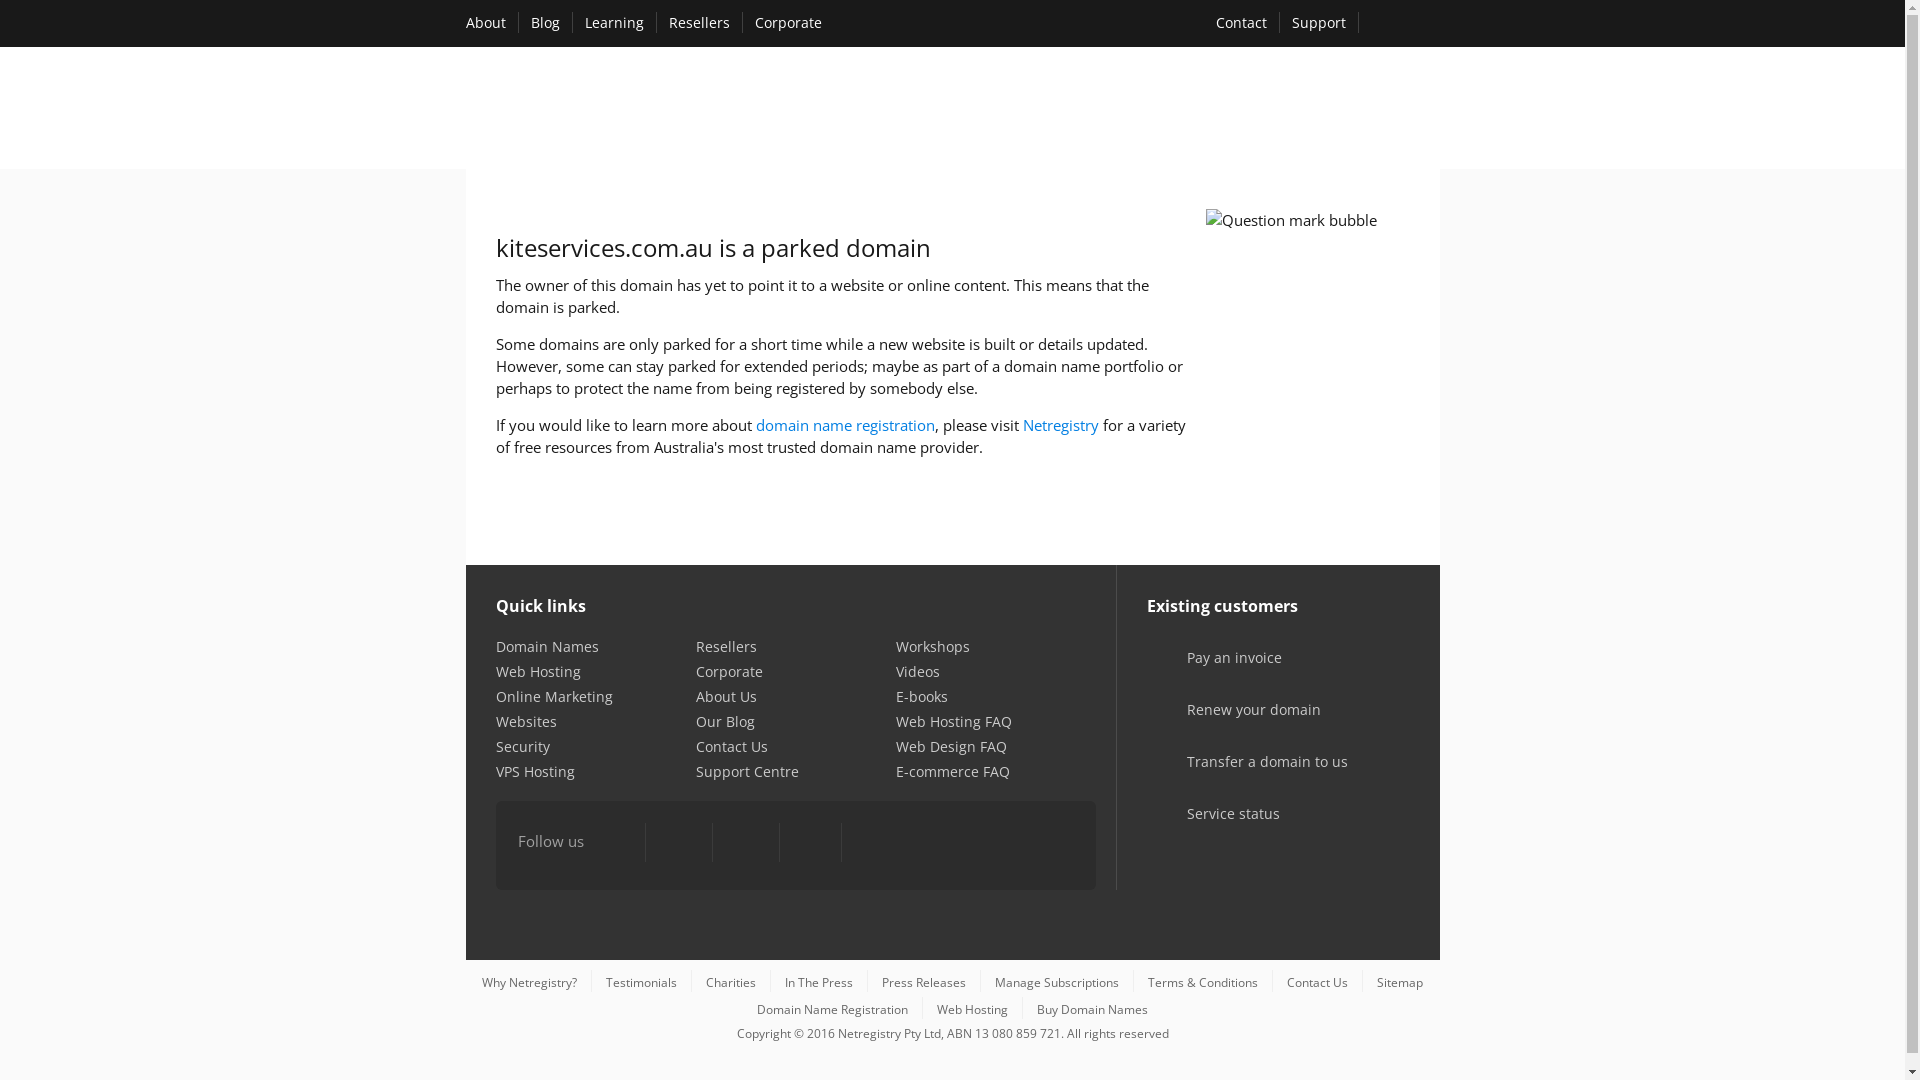 This screenshot has width=1920, height=1080. Describe the element at coordinates (1056, 982) in the screenshot. I see `Manage Subscriptions` at that location.